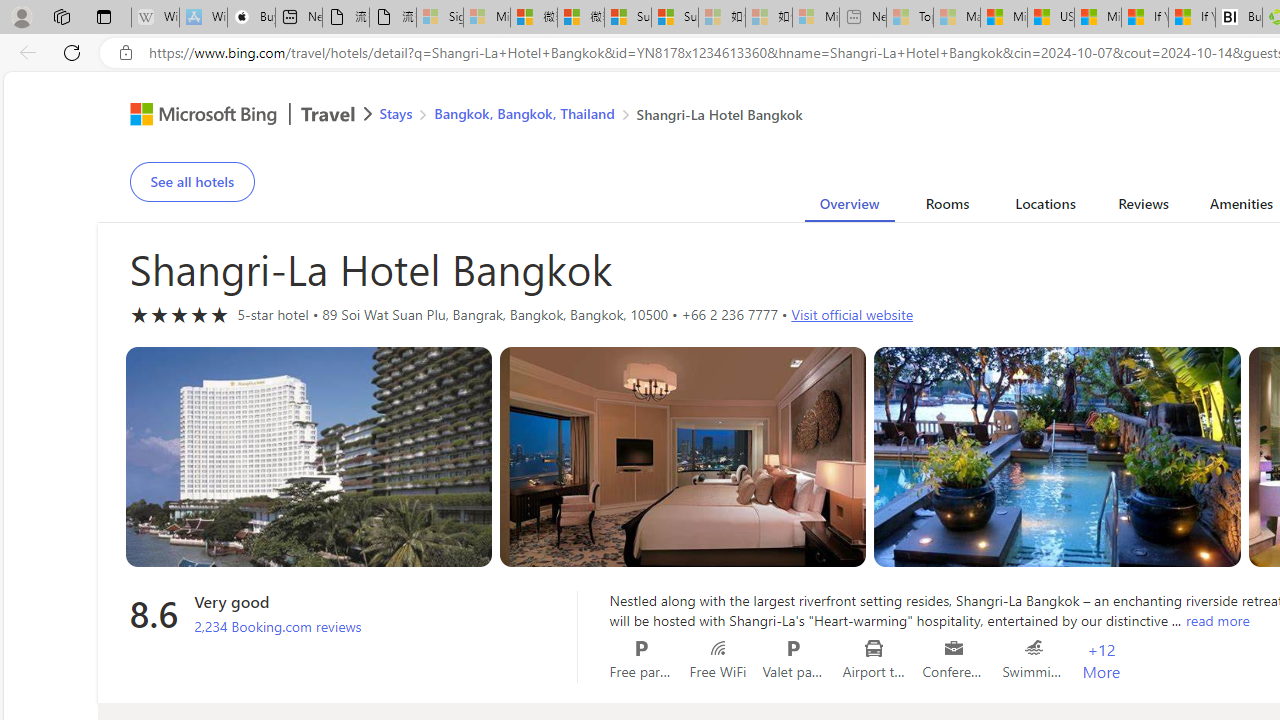 This screenshot has width=1280, height=720. I want to click on AutomationID: bread-crumb-root, so click(578, 116).